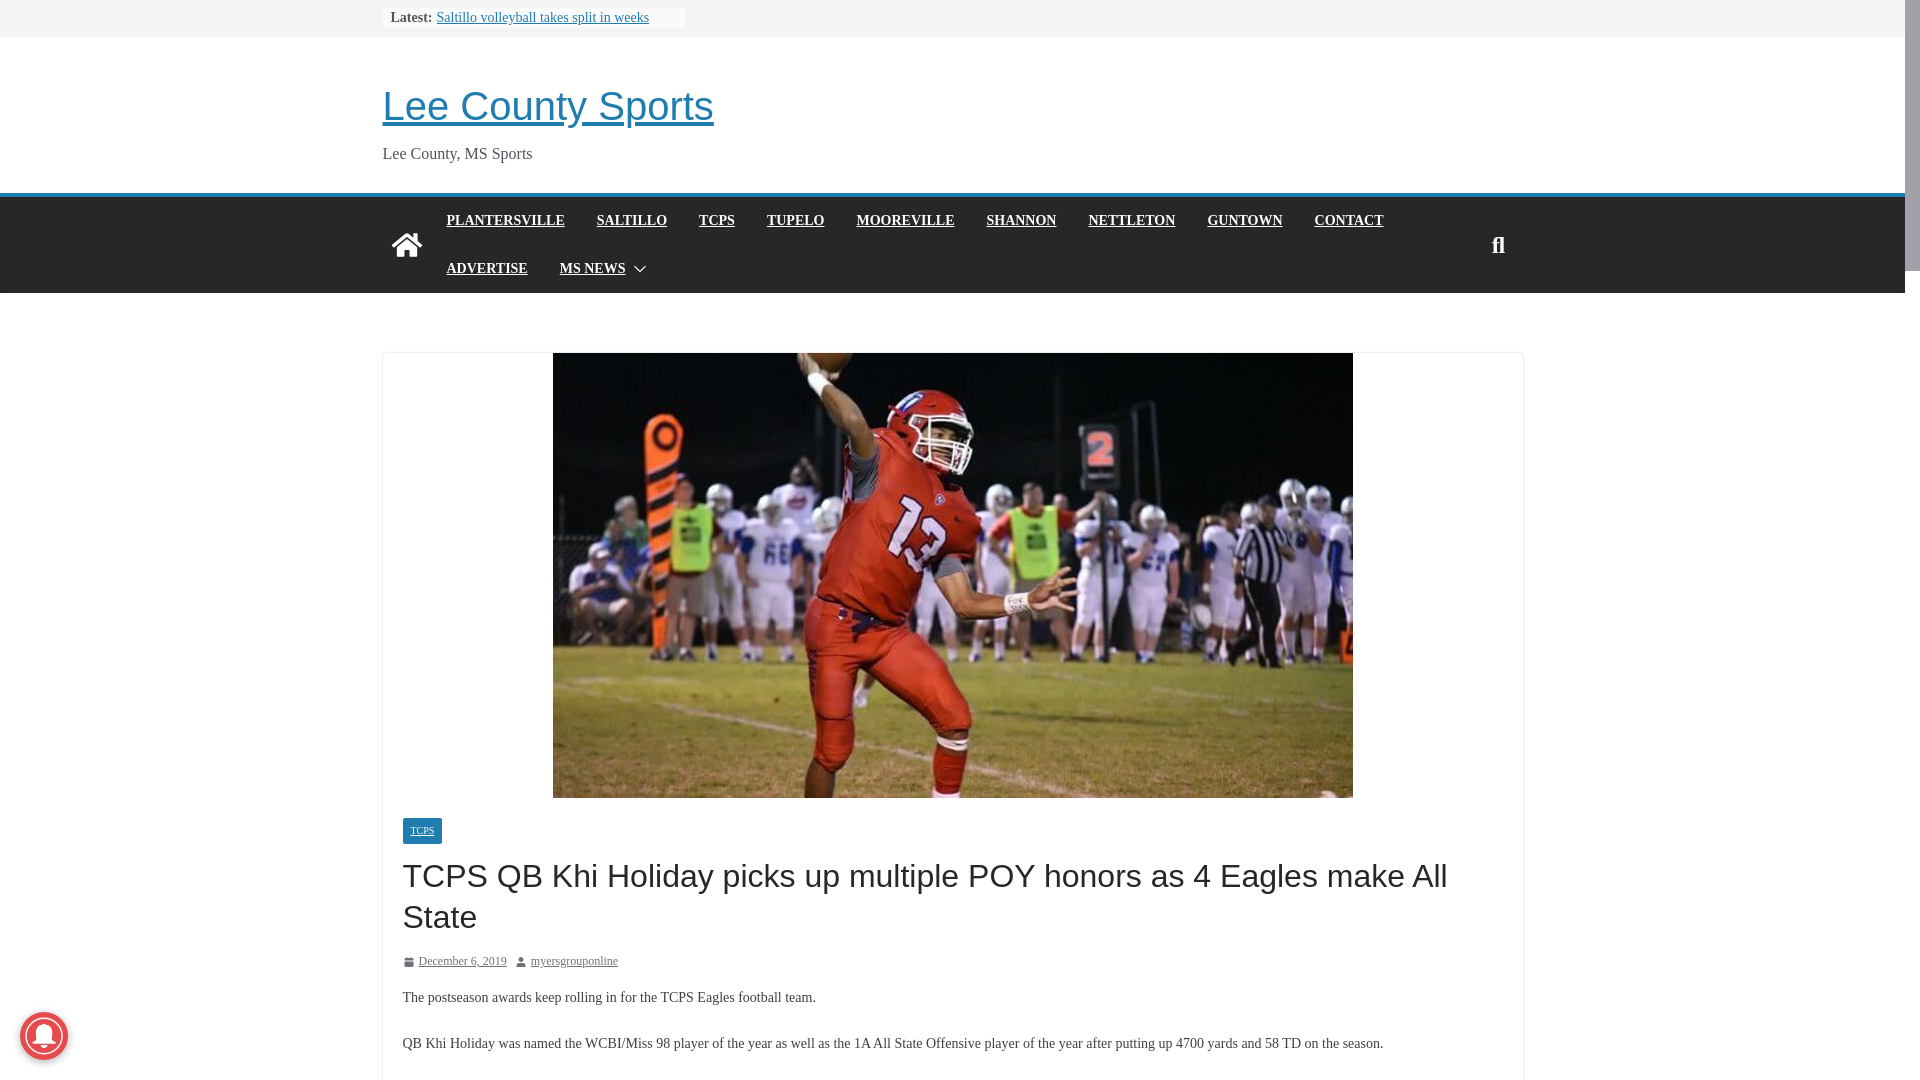 Image resolution: width=1920 pixels, height=1080 pixels. I want to click on TCPS, so click(421, 830).